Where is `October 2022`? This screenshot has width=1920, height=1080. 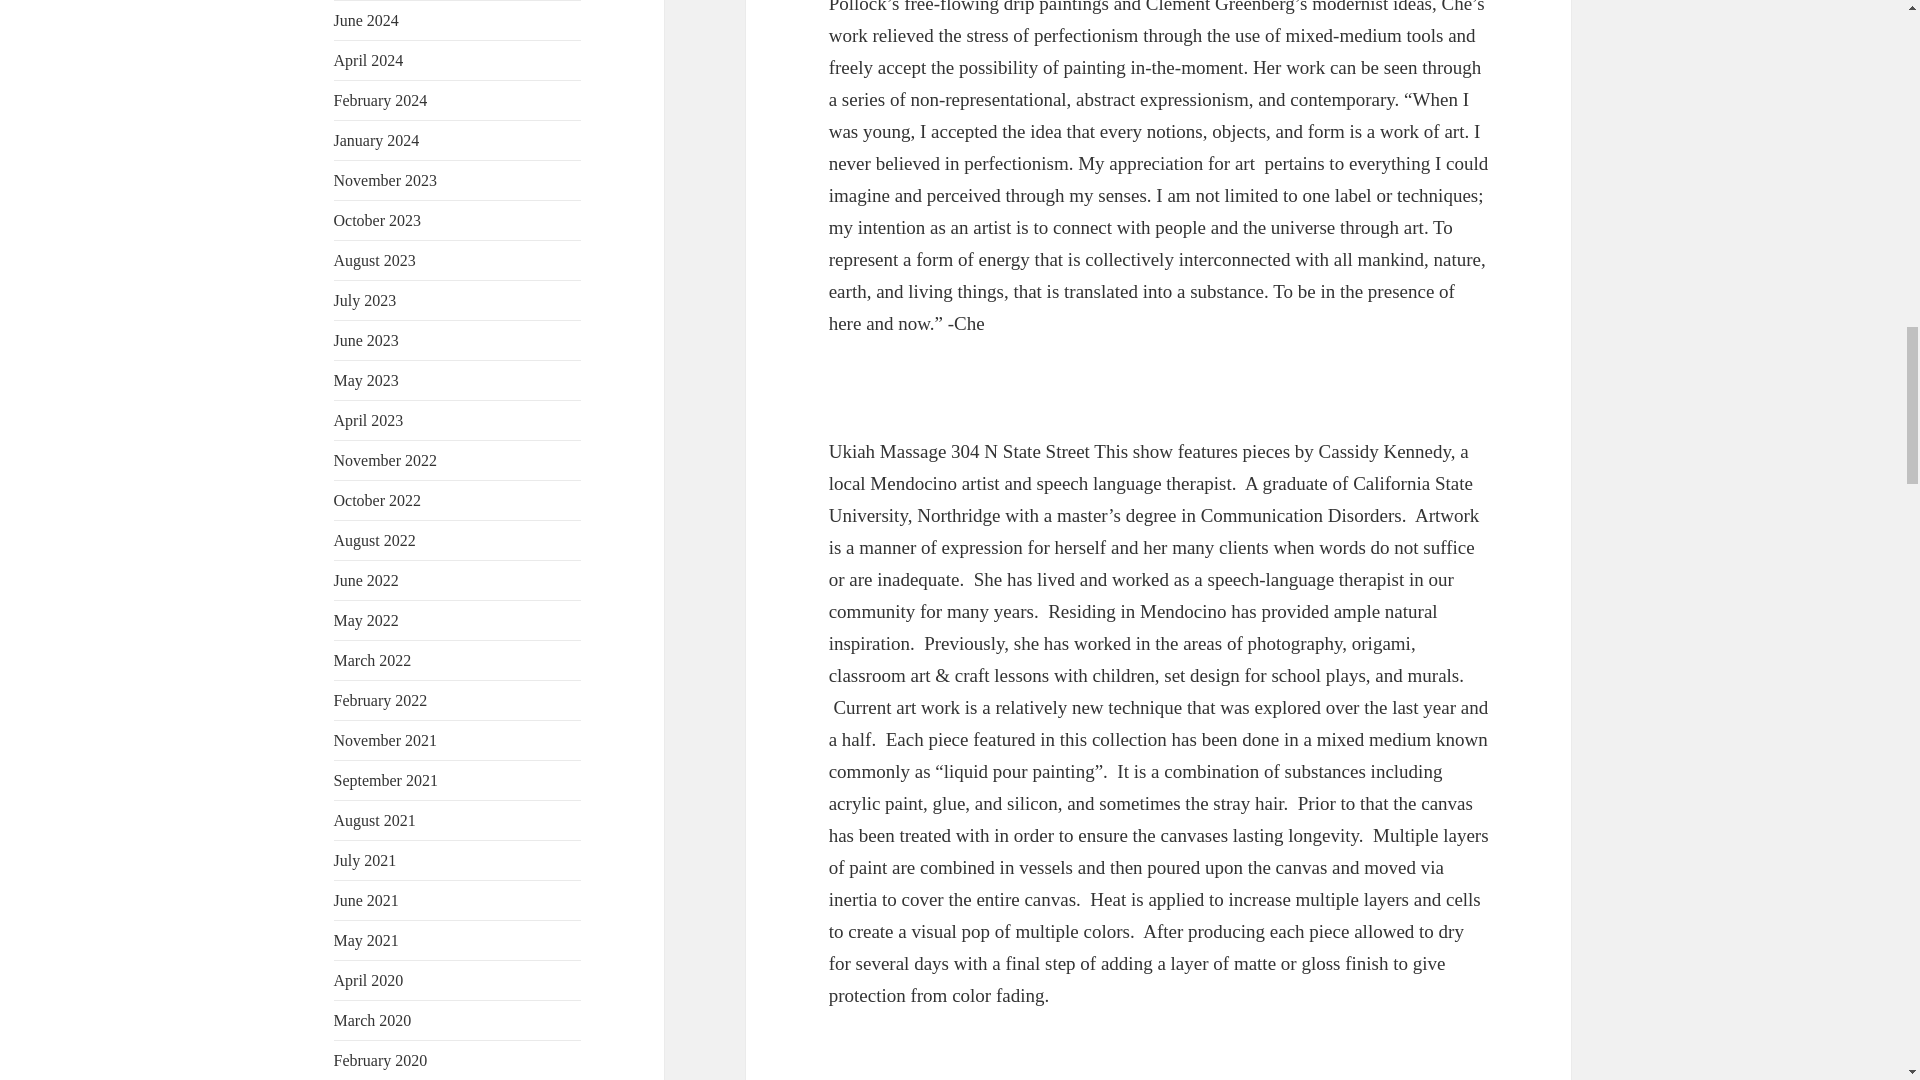 October 2022 is located at coordinates (378, 500).